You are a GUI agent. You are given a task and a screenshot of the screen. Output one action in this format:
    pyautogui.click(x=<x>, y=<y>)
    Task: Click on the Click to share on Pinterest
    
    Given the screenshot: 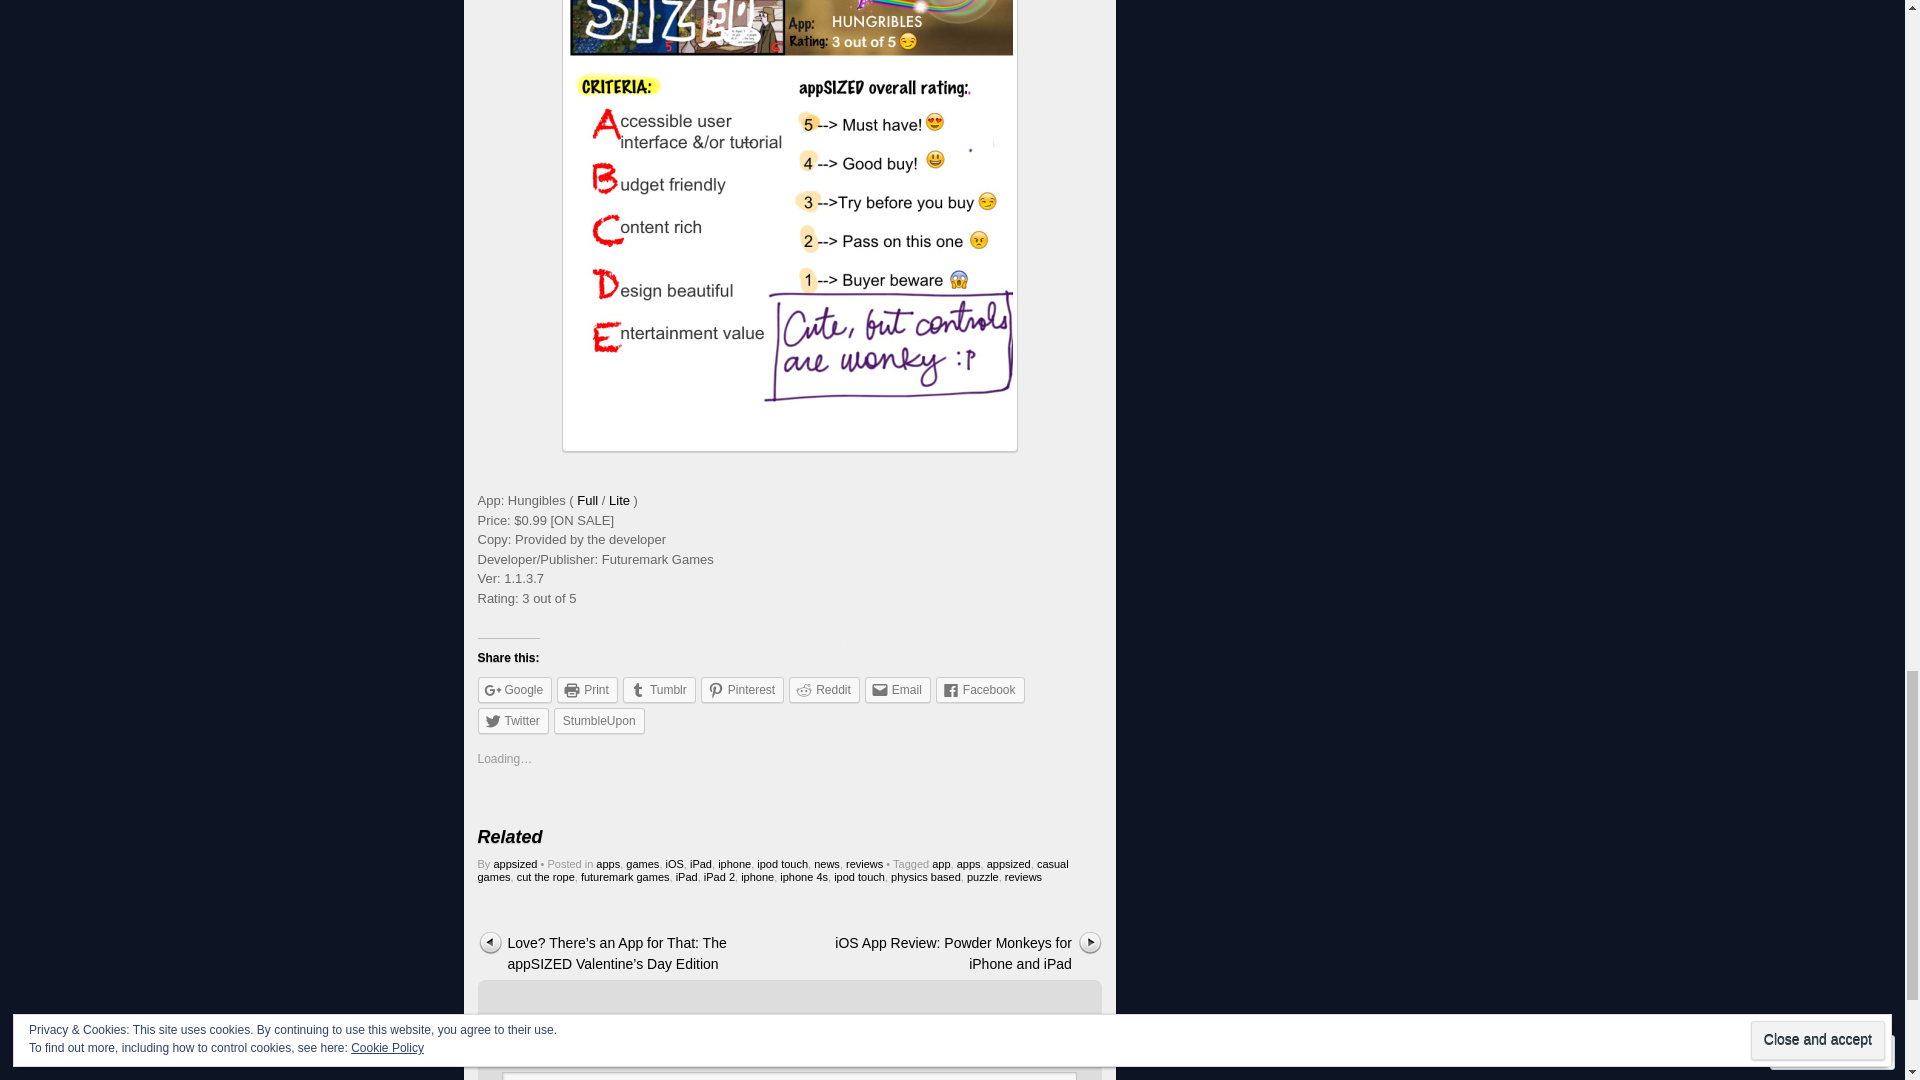 What is the action you would take?
    pyautogui.click(x=742, y=690)
    